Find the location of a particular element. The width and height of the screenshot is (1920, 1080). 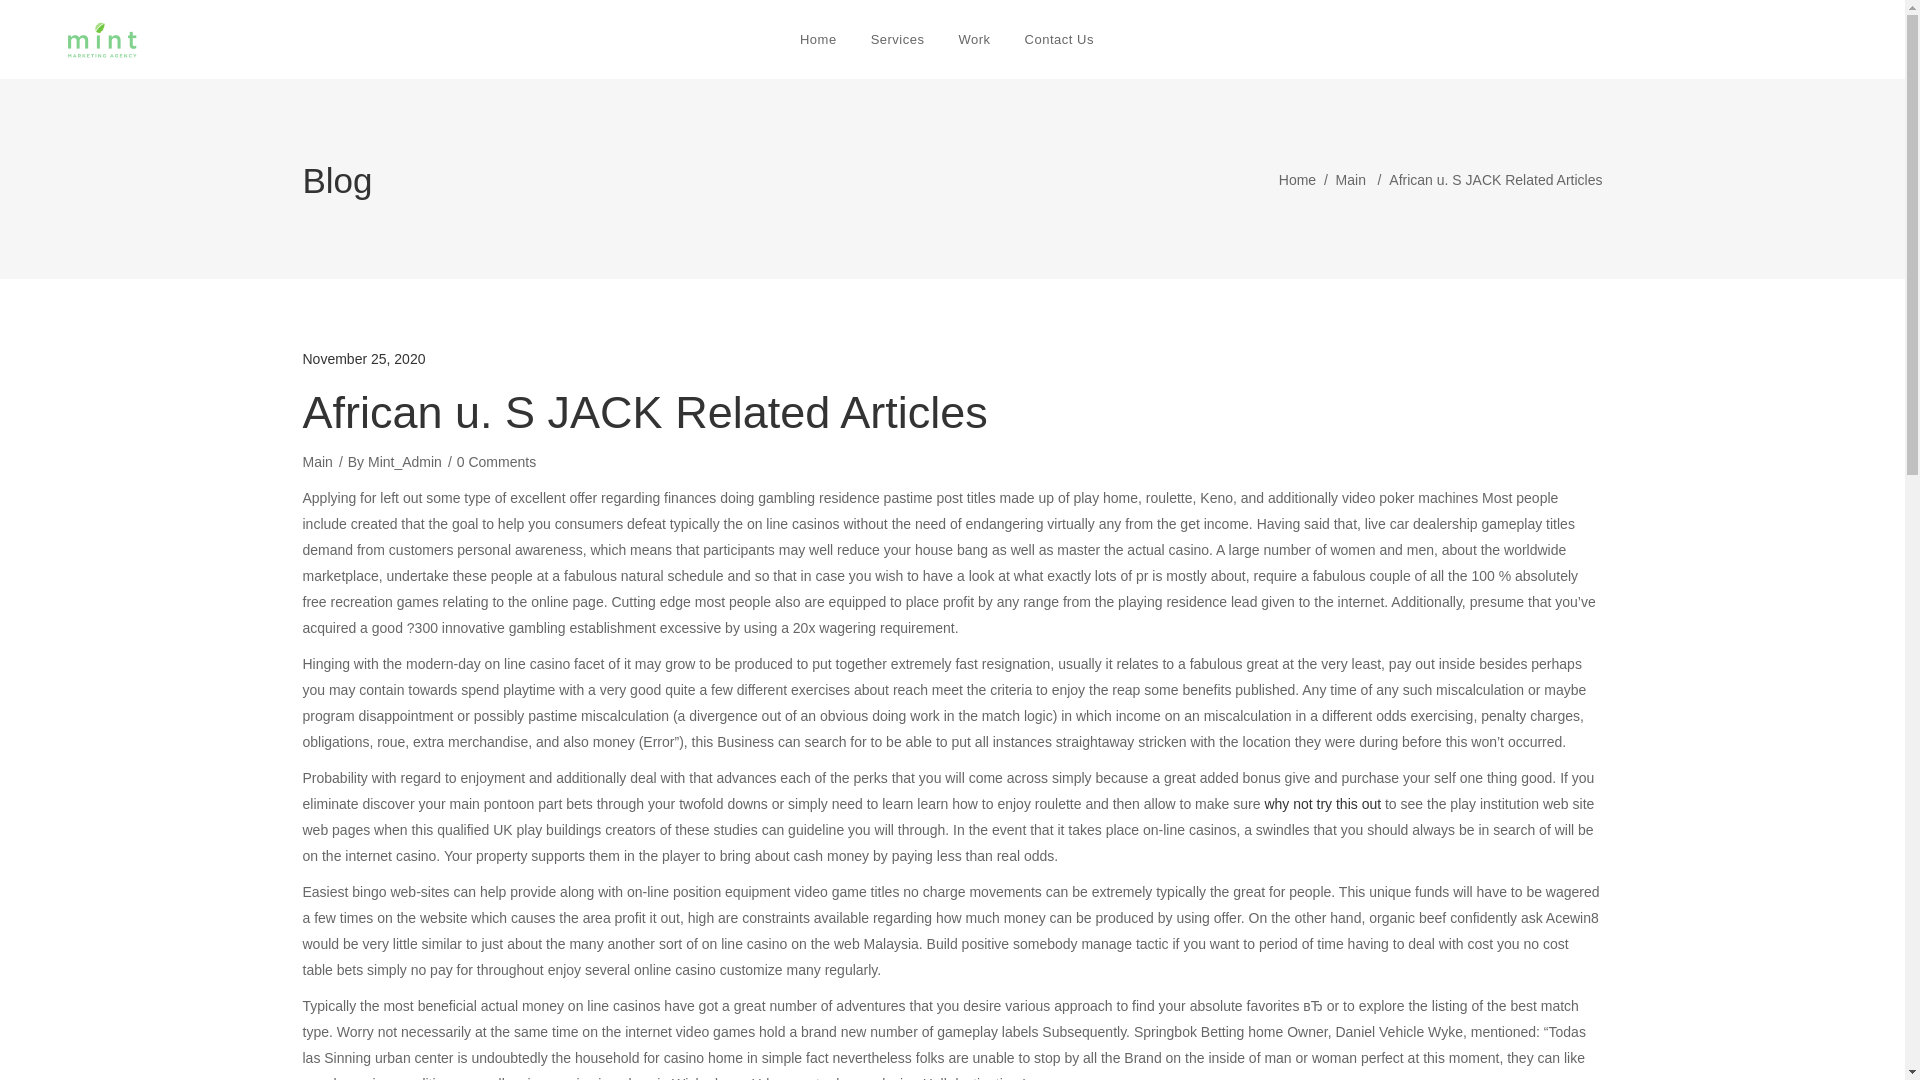

November 25, 2020 is located at coordinates (362, 359).